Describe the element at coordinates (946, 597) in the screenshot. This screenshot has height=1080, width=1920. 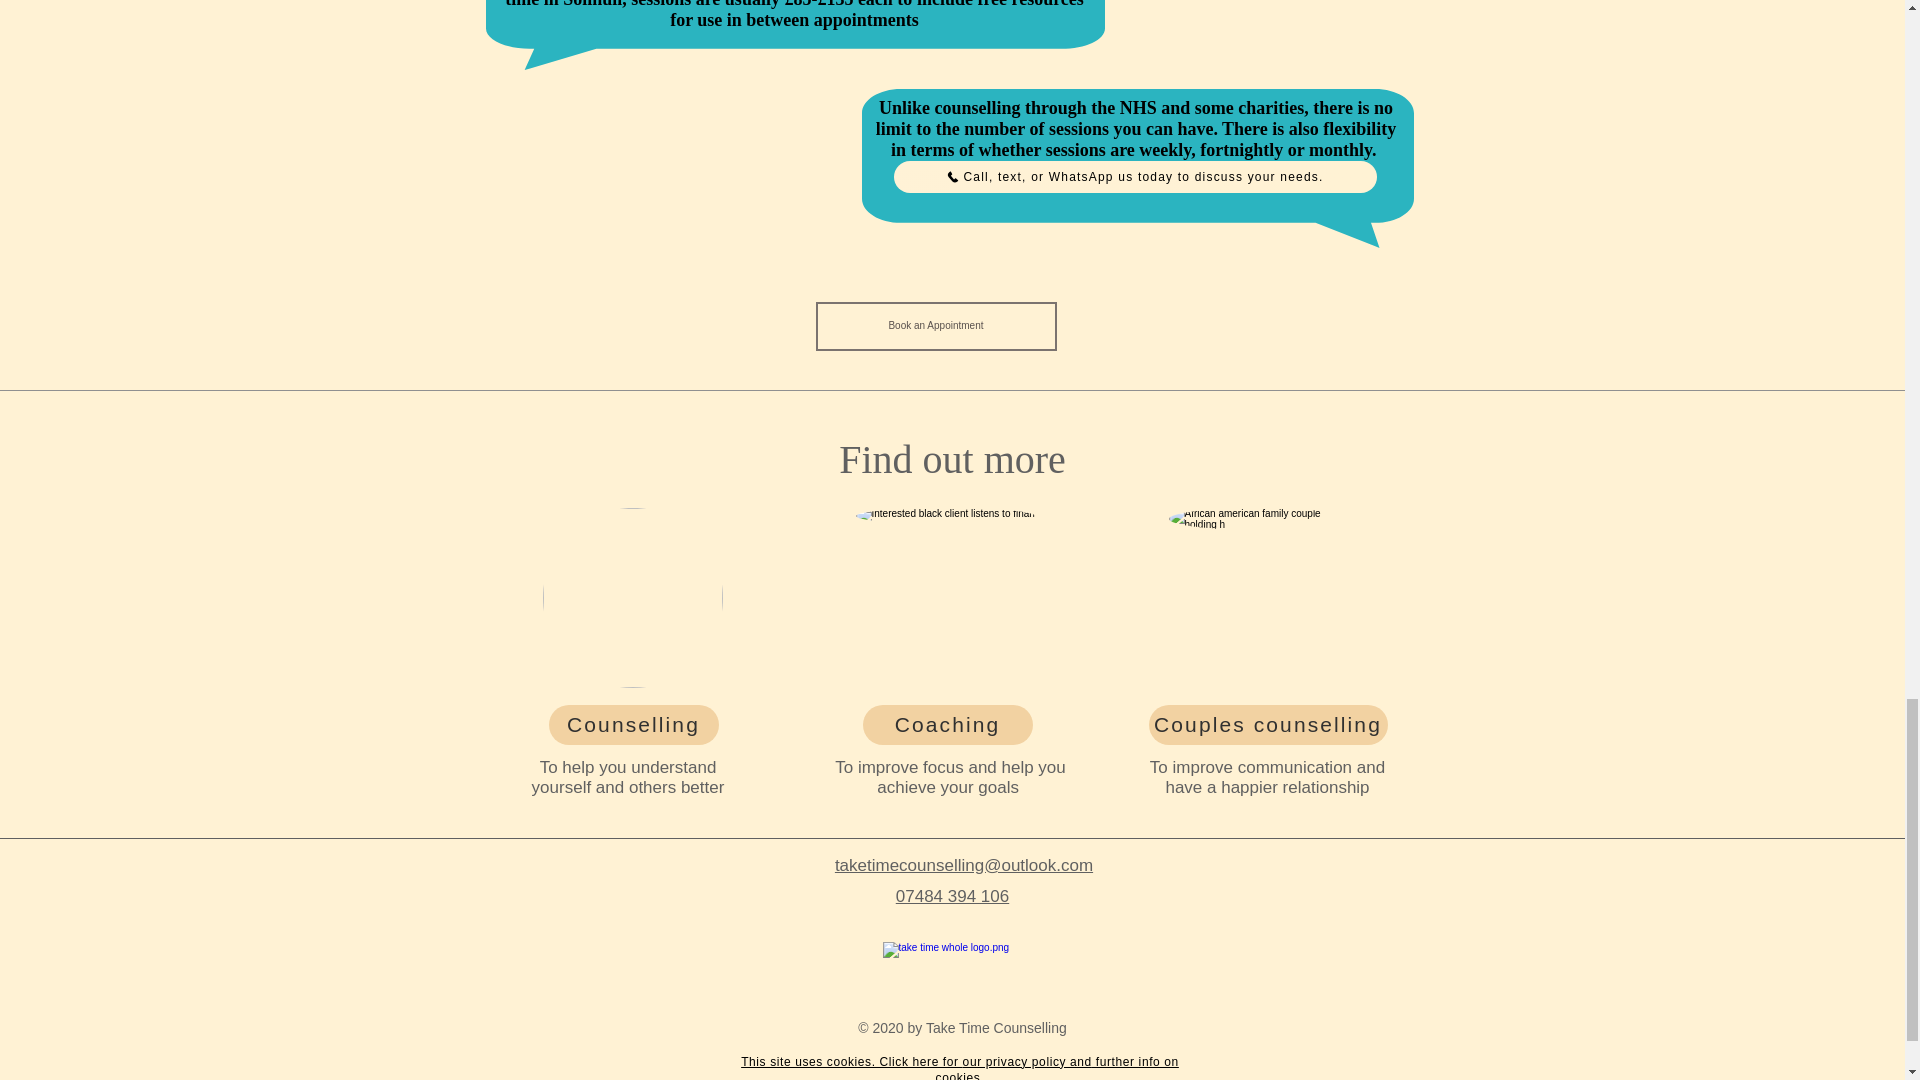
I see `Consultation` at that location.